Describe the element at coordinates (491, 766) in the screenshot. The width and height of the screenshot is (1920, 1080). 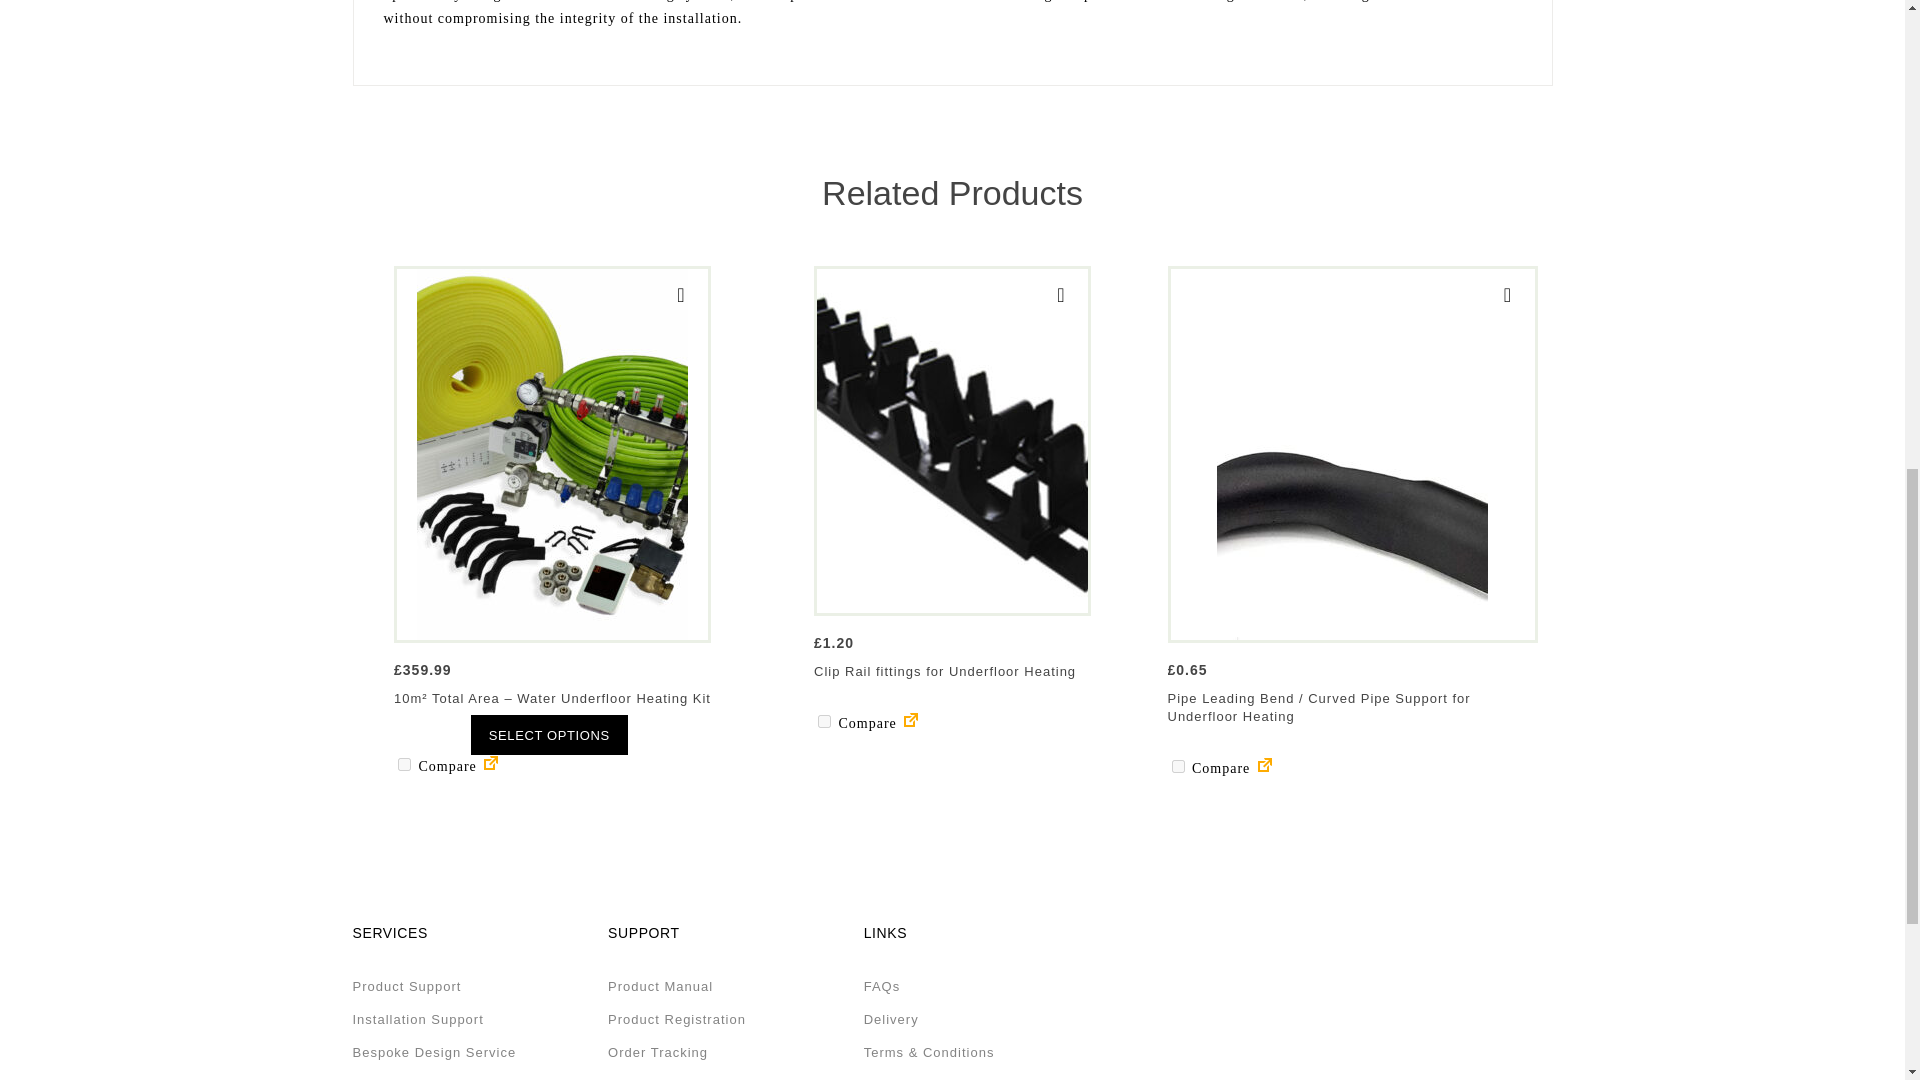
I see `Compare Page` at that location.